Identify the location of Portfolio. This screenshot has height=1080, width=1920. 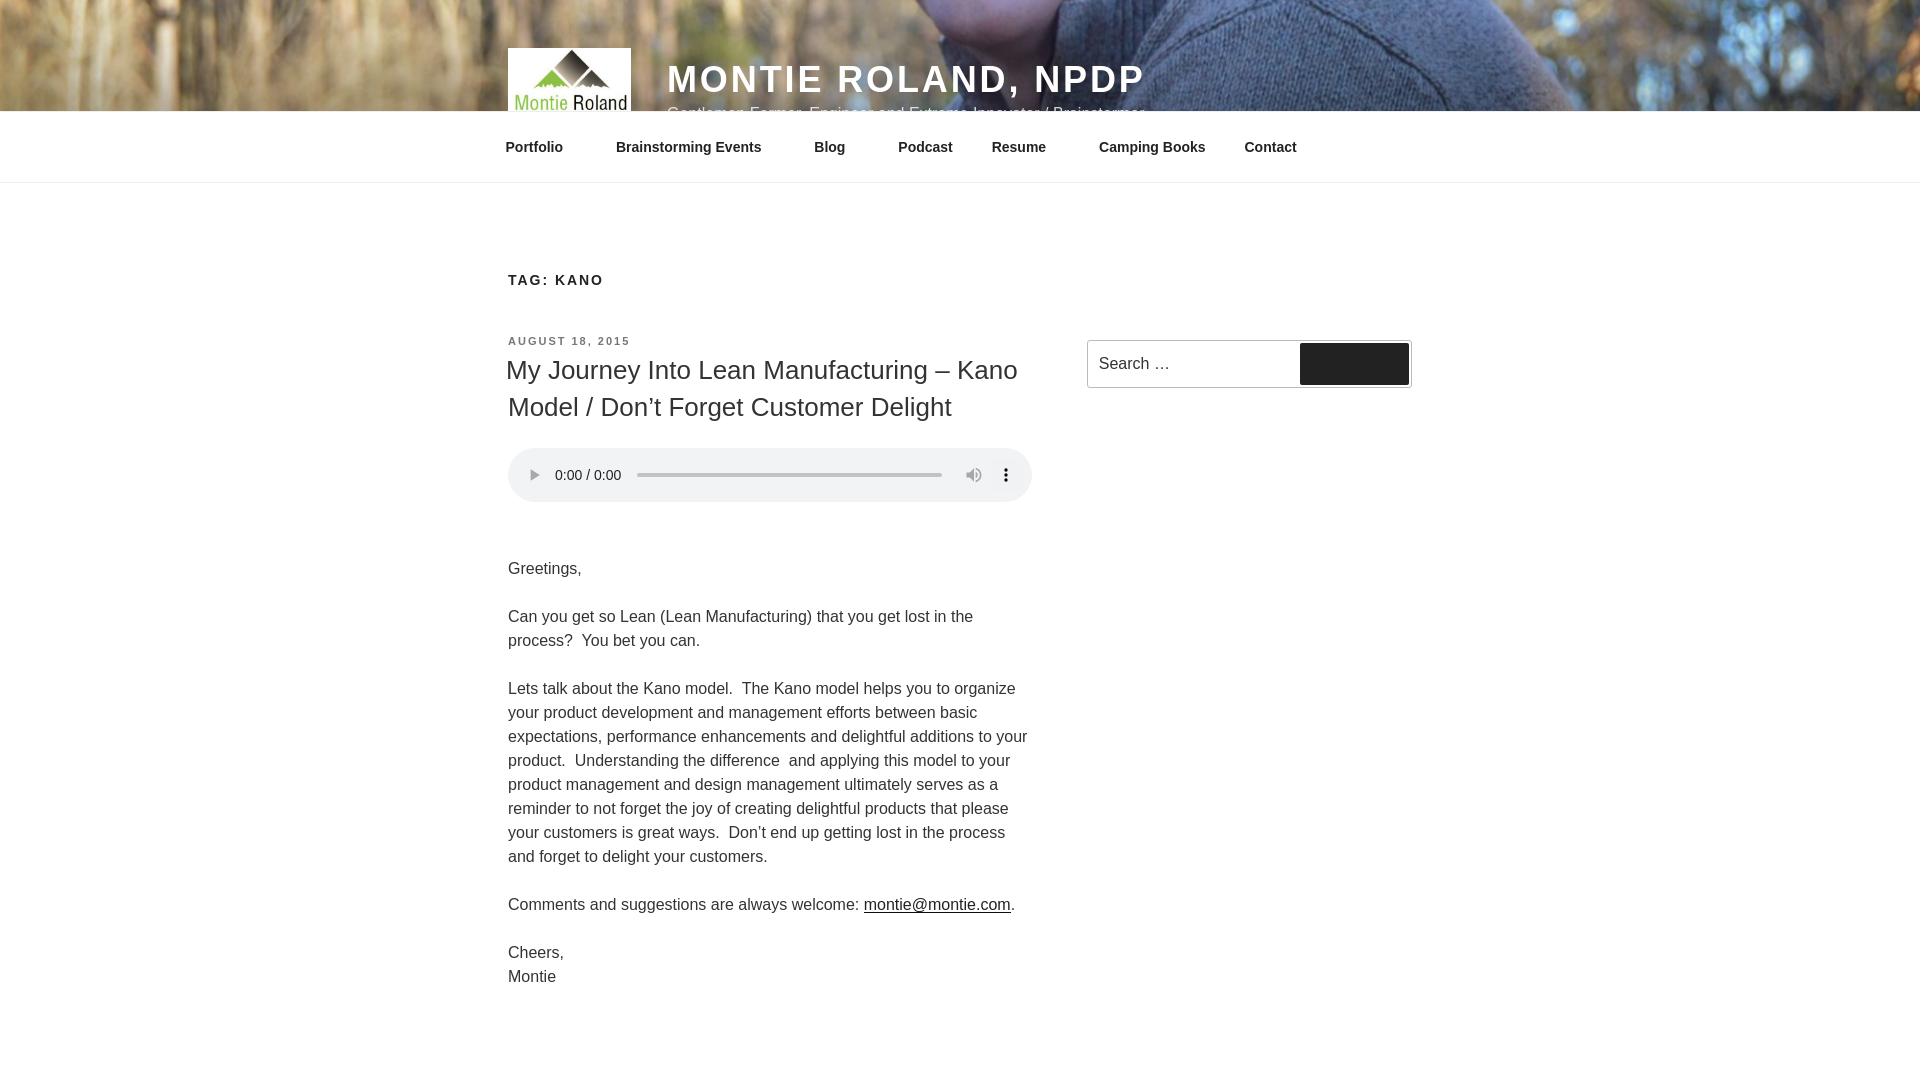
(541, 146).